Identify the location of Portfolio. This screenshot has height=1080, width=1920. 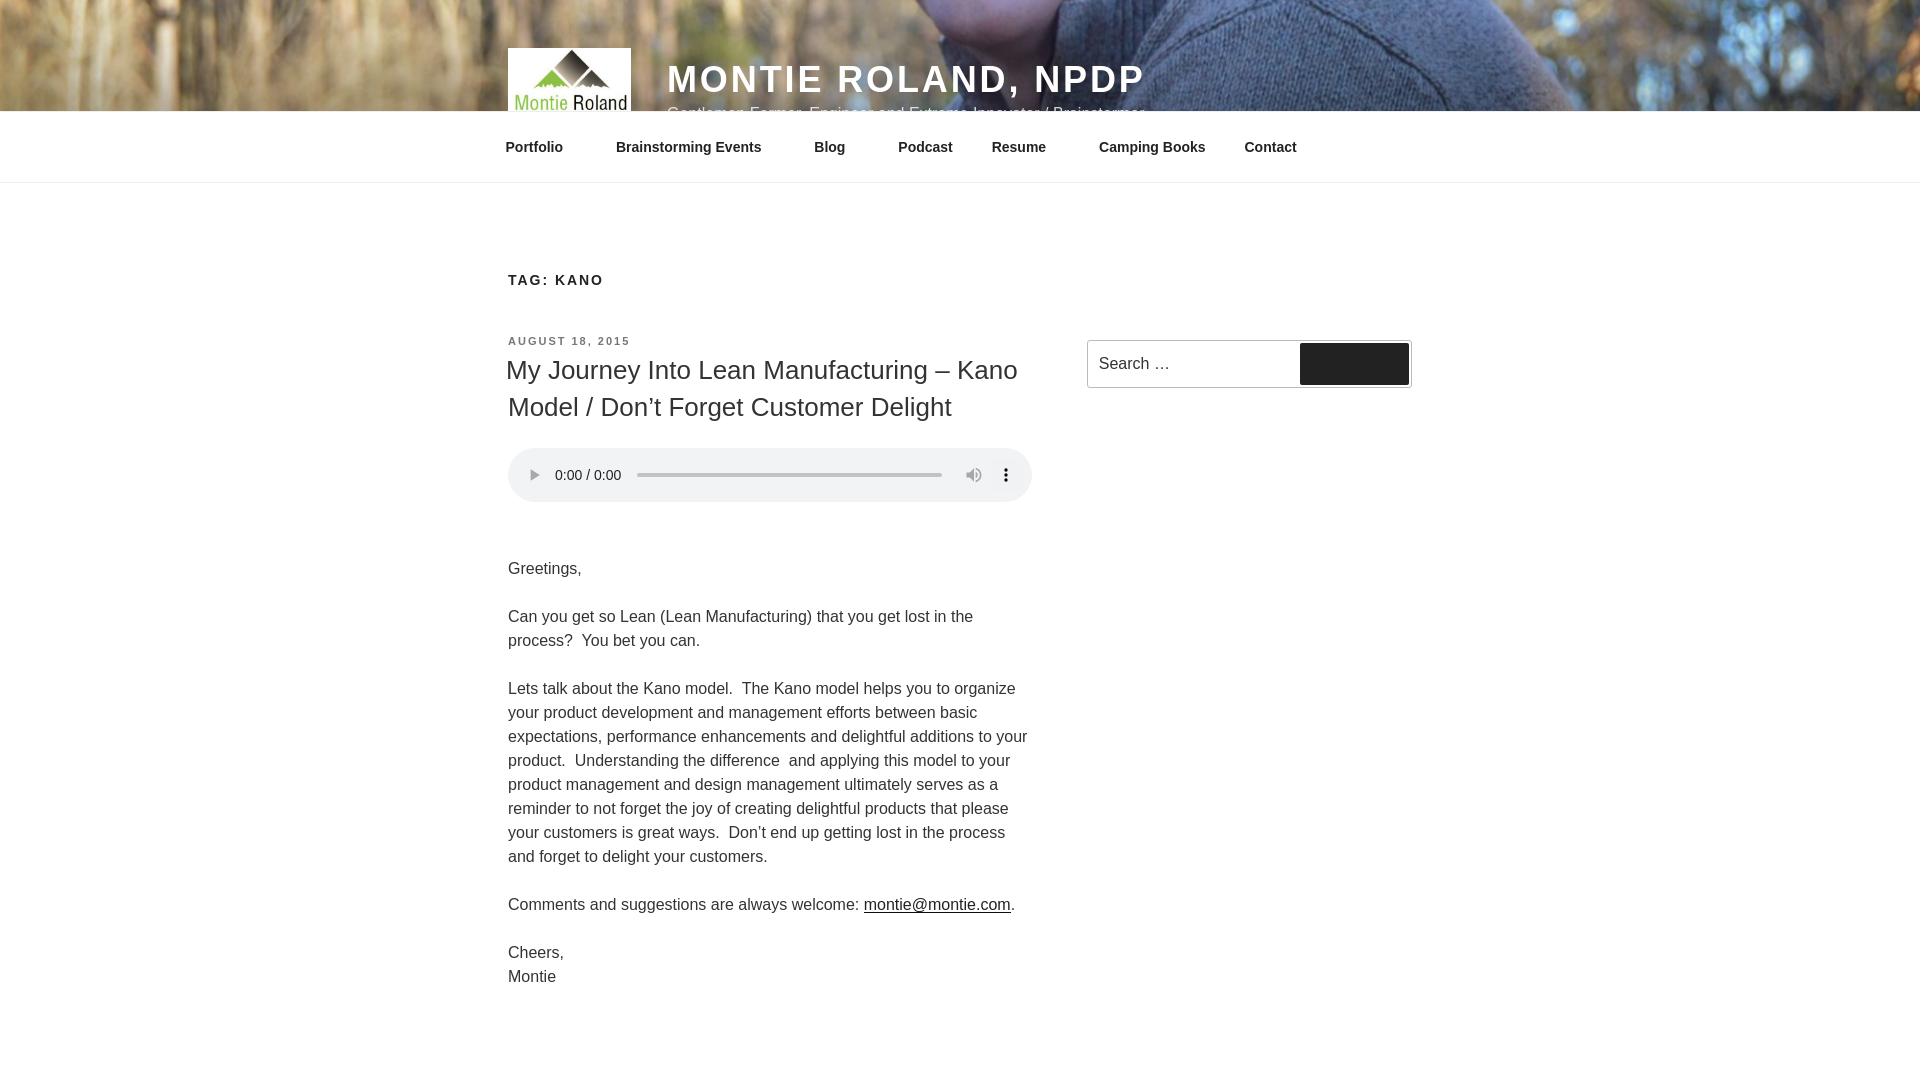
(541, 146).